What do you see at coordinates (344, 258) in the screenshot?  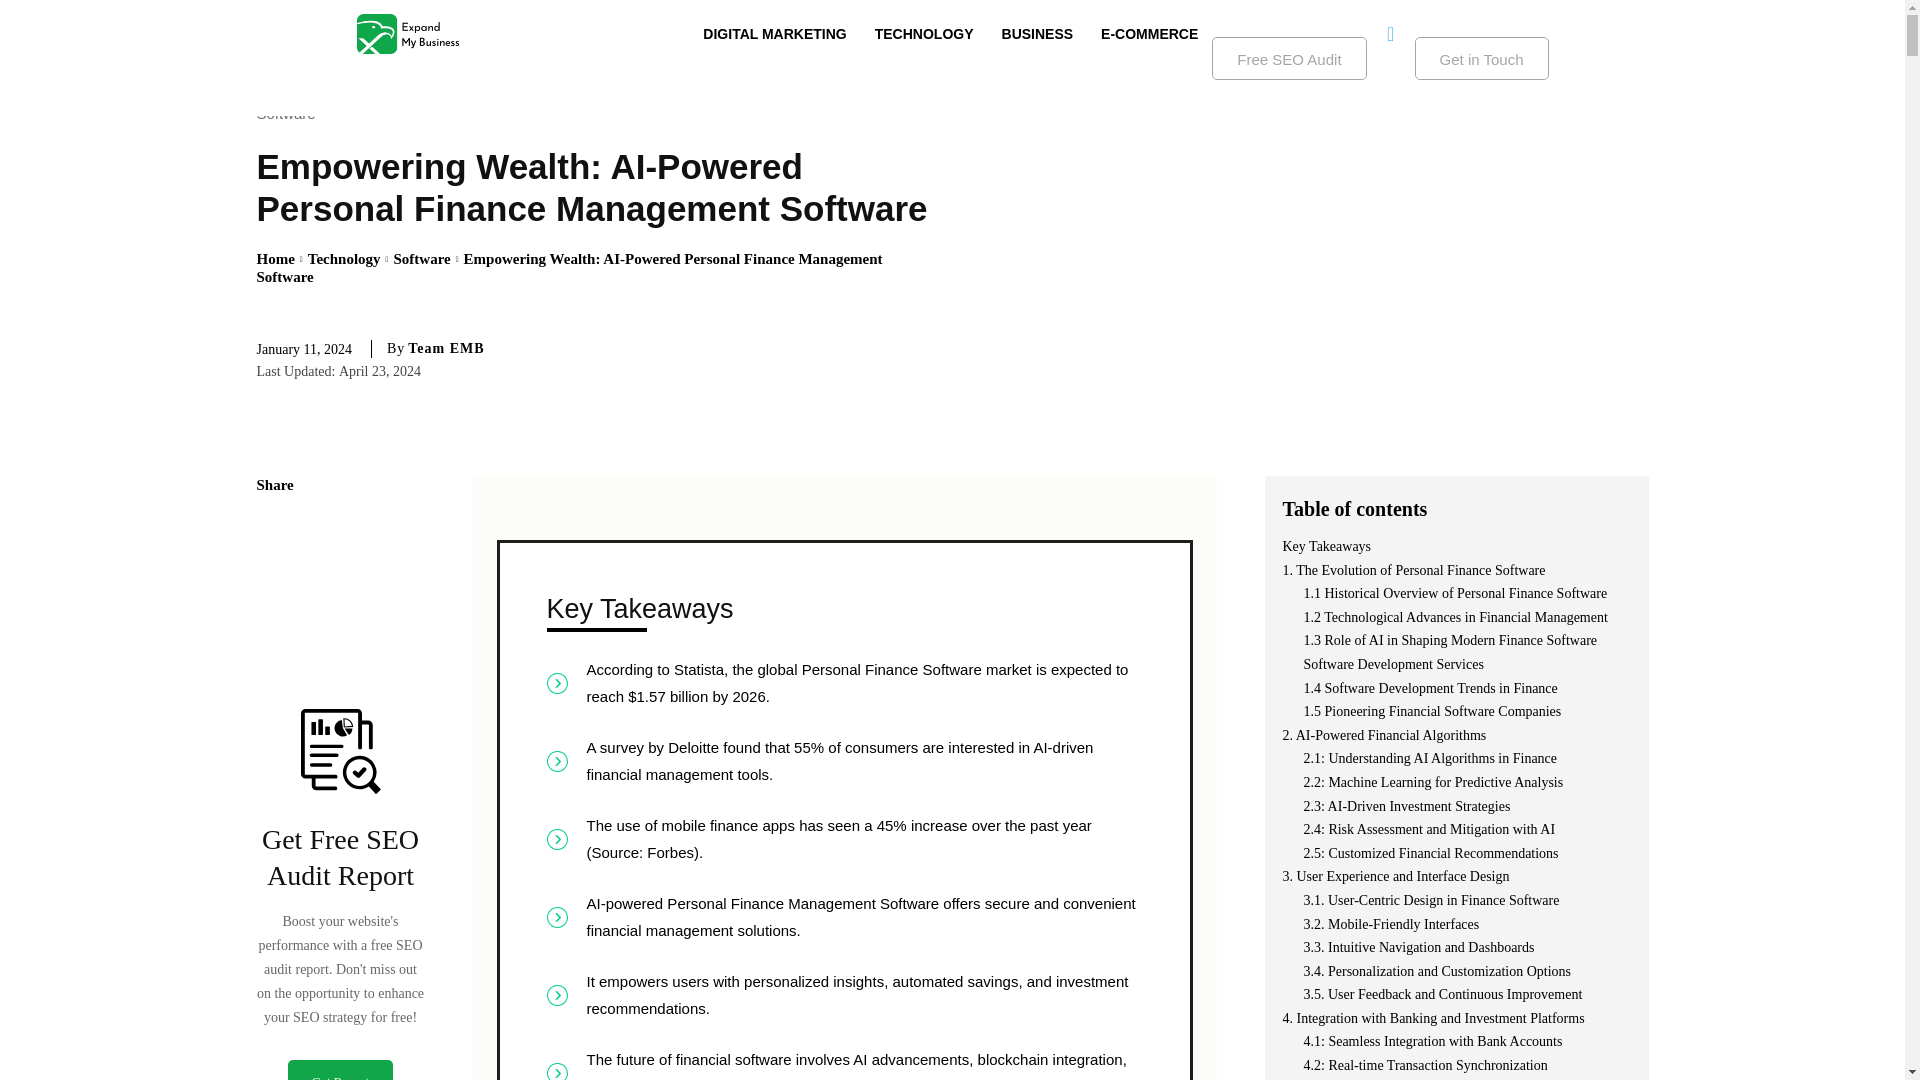 I see `Technology` at bounding box center [344, 258].